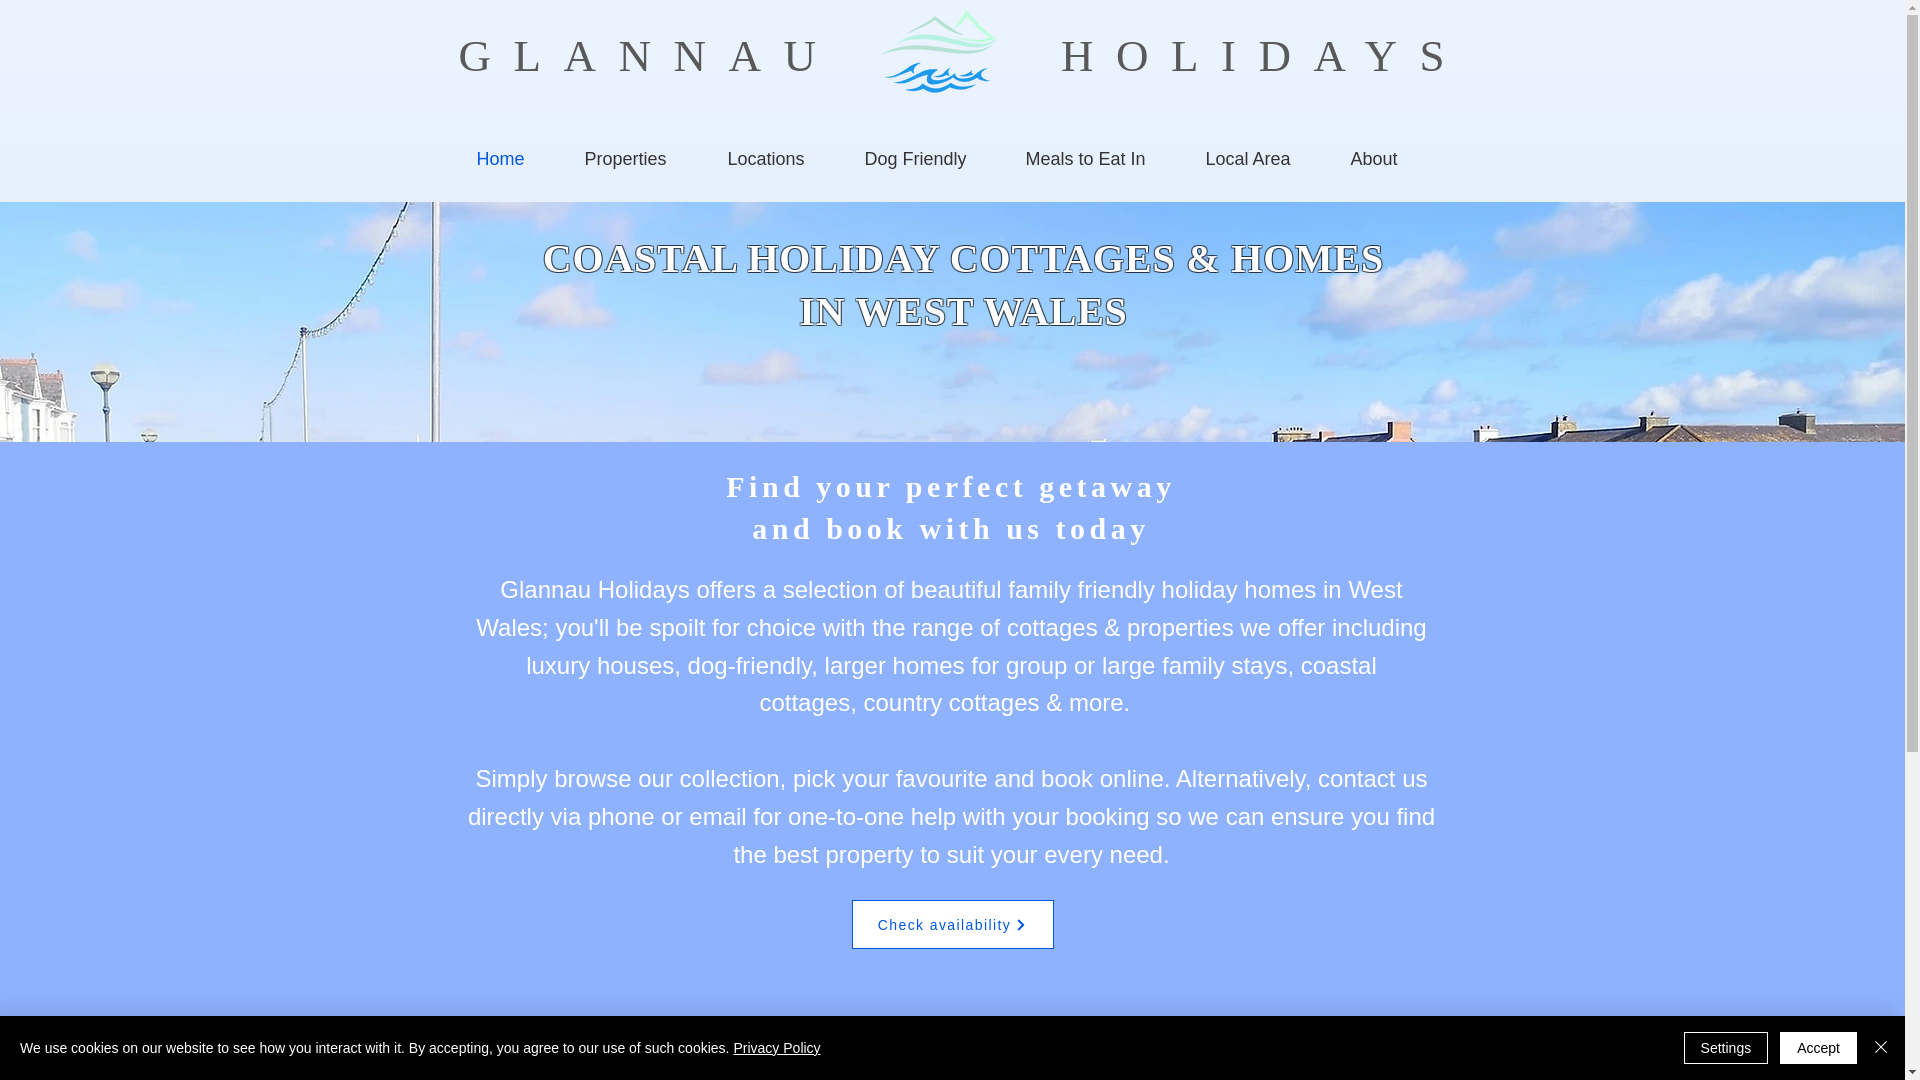 The height and width of the screenshot is (1080, 1920). Describe the element at coordinates (1264, 56) in the screenshot. I see `Home` at that location.